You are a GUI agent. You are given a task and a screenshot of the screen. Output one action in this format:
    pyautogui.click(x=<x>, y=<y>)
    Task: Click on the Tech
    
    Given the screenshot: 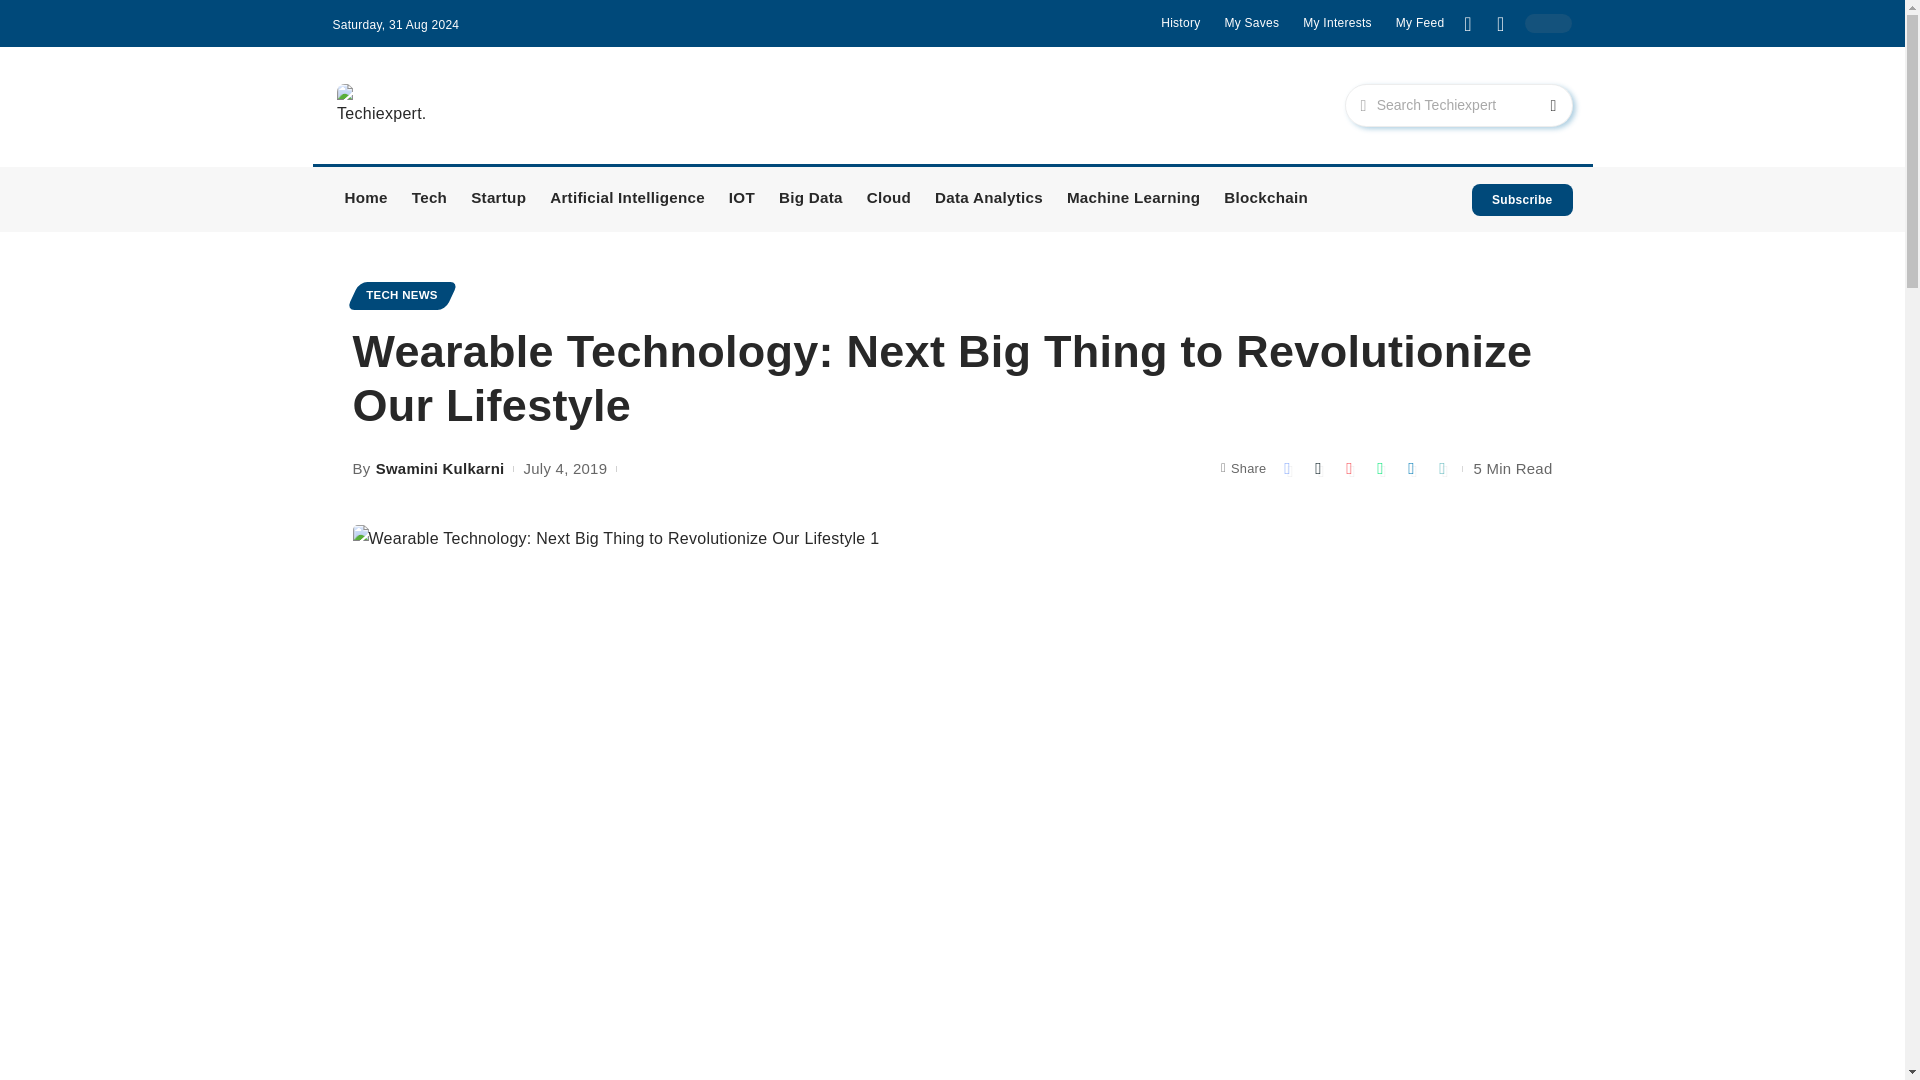 What is the action you would take?
    pyautogui.click(x=428, y=200)
    